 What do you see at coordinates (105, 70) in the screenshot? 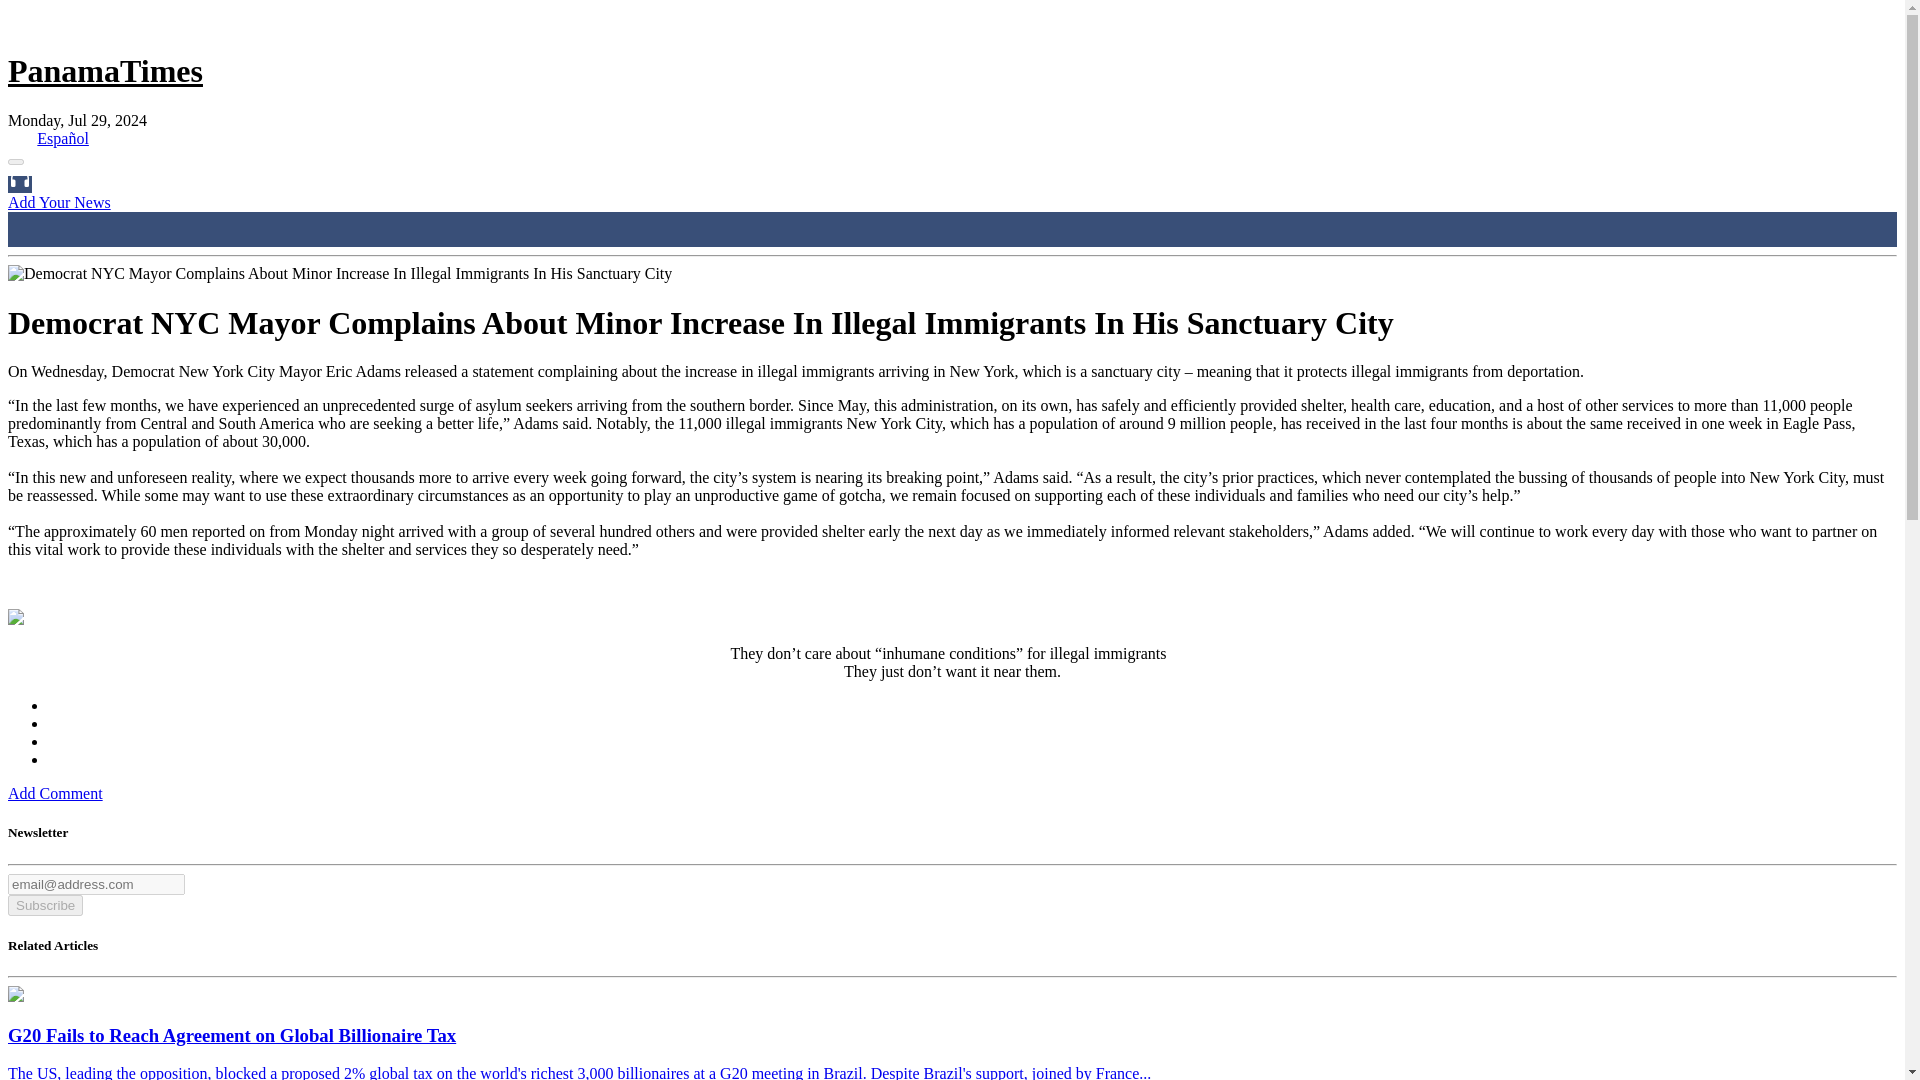
I see `PanamaTimes` at bounding box center [105, 70].